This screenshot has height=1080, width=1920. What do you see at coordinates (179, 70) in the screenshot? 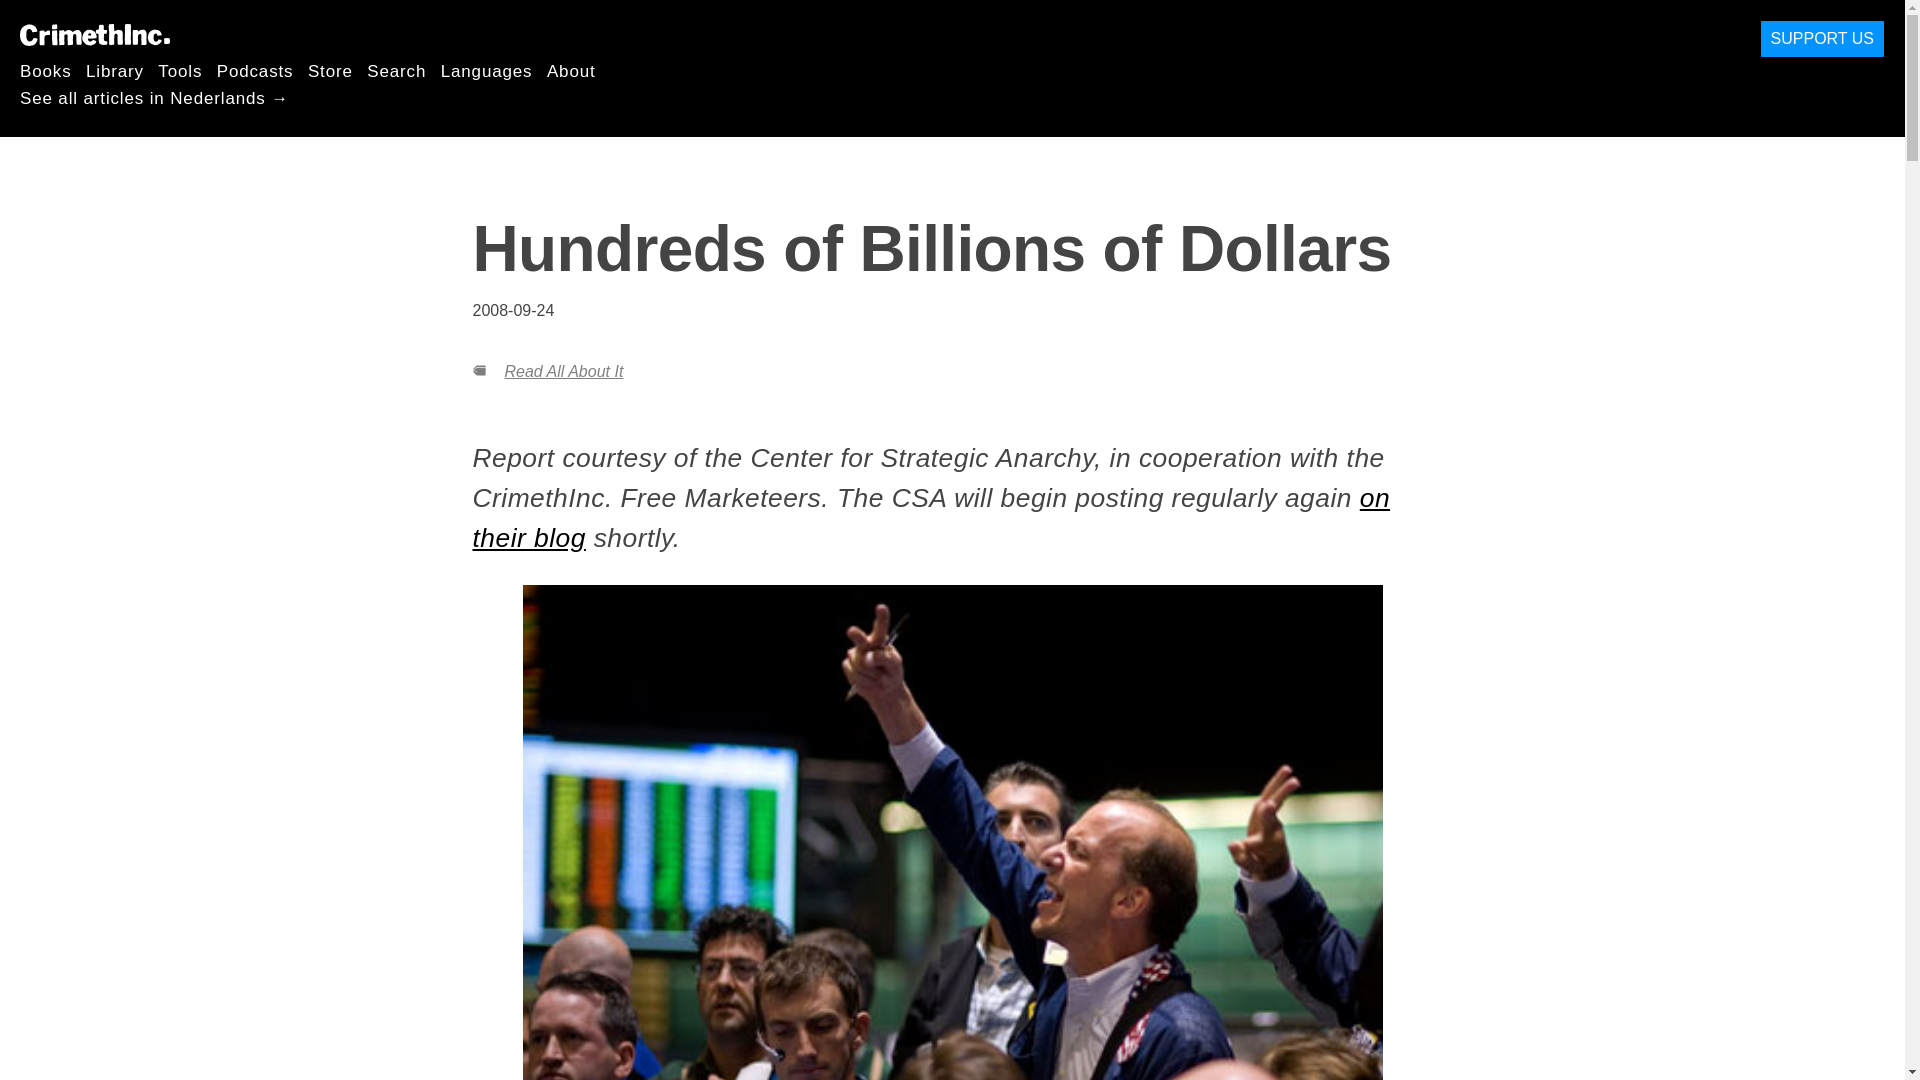
I see `Tools` at bounding box center [179, 70].